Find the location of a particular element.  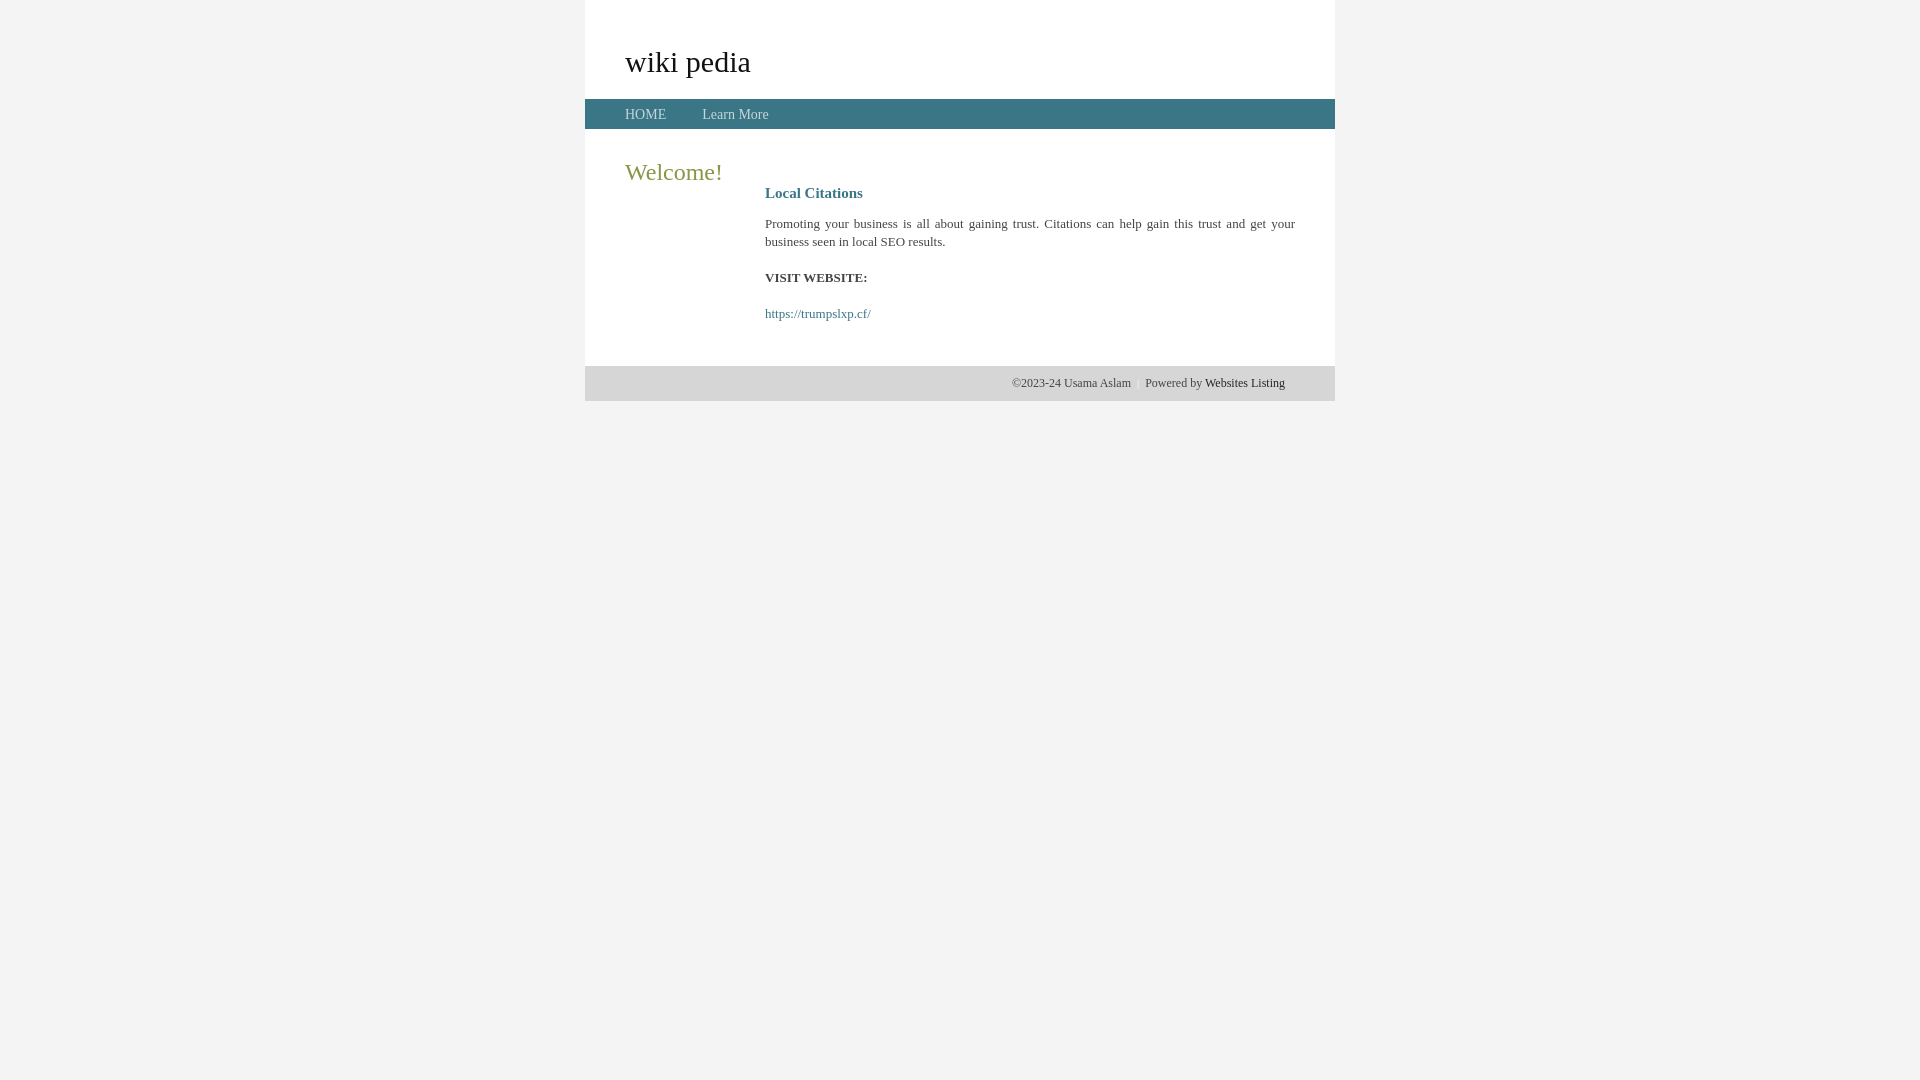

HOME is located at coordinates (646, 114).